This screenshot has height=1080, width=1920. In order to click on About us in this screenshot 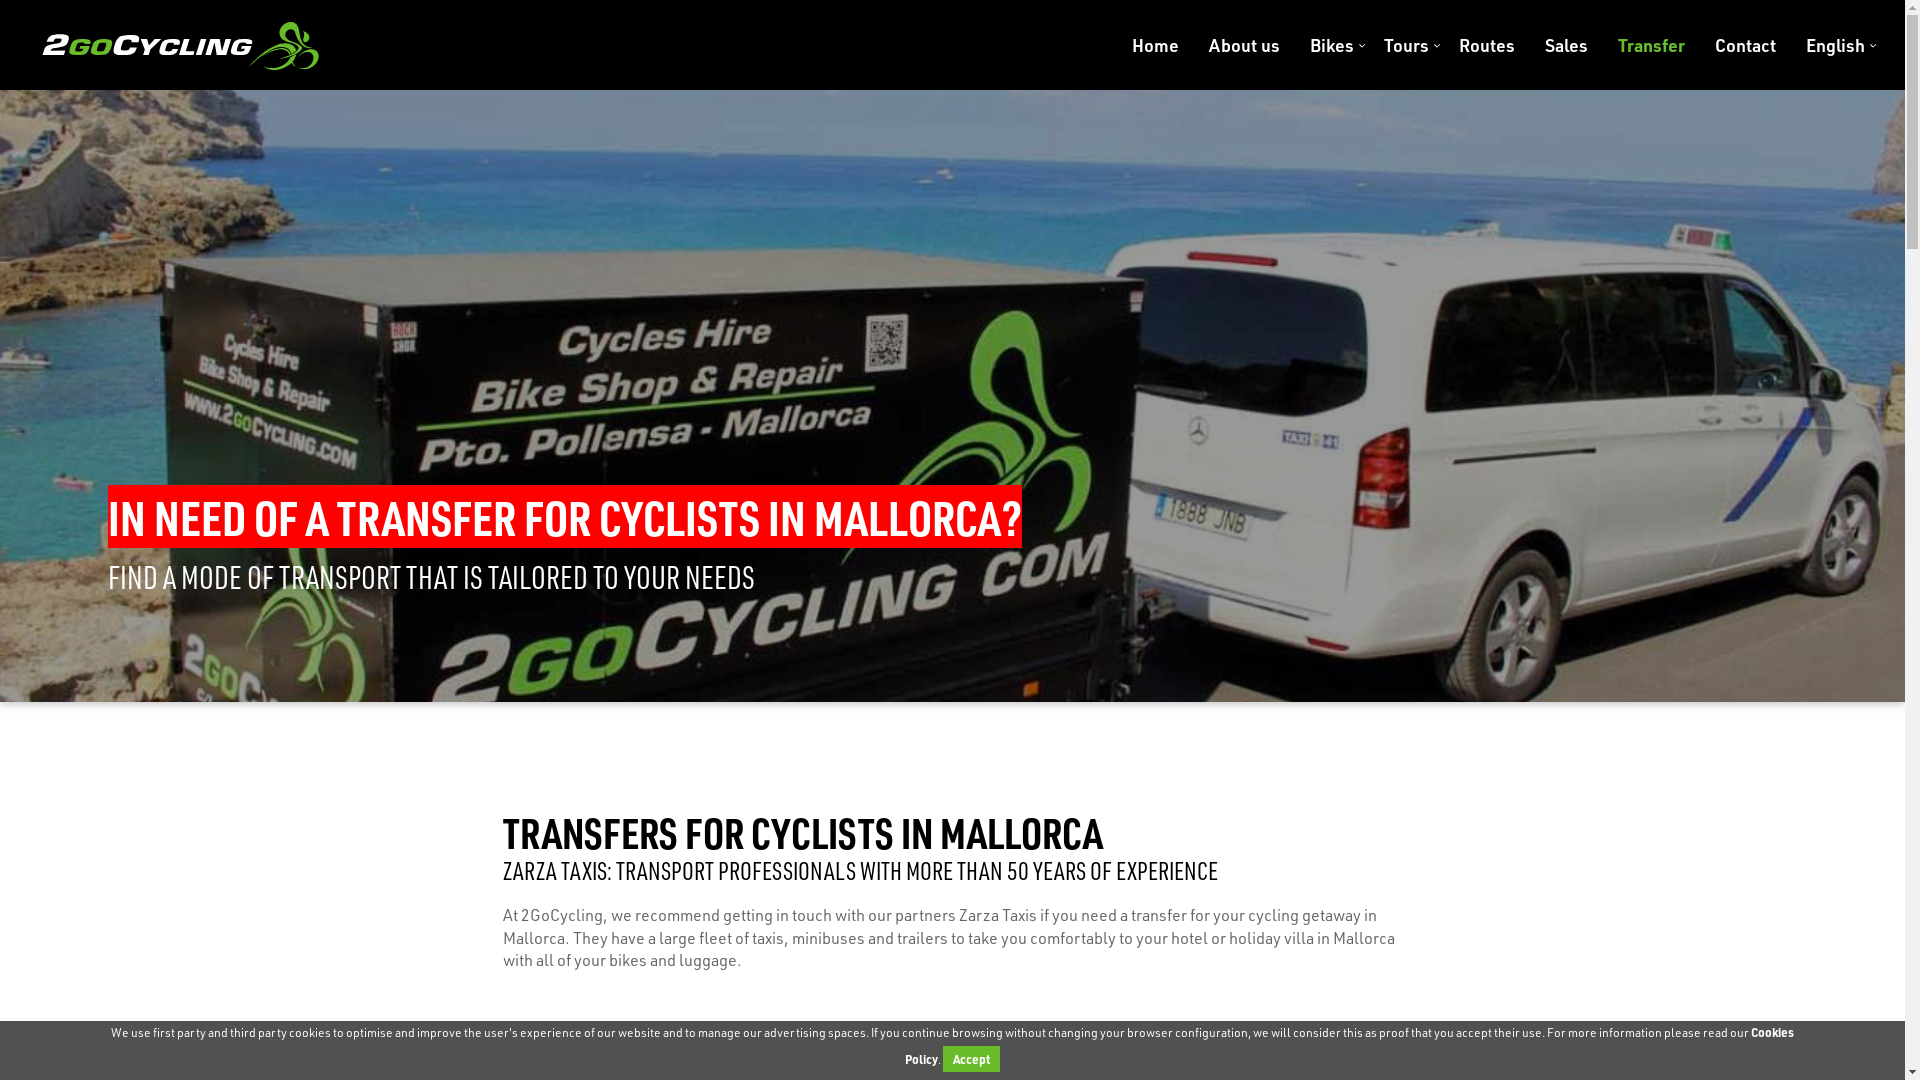, I will do `click(1244, 45)`.